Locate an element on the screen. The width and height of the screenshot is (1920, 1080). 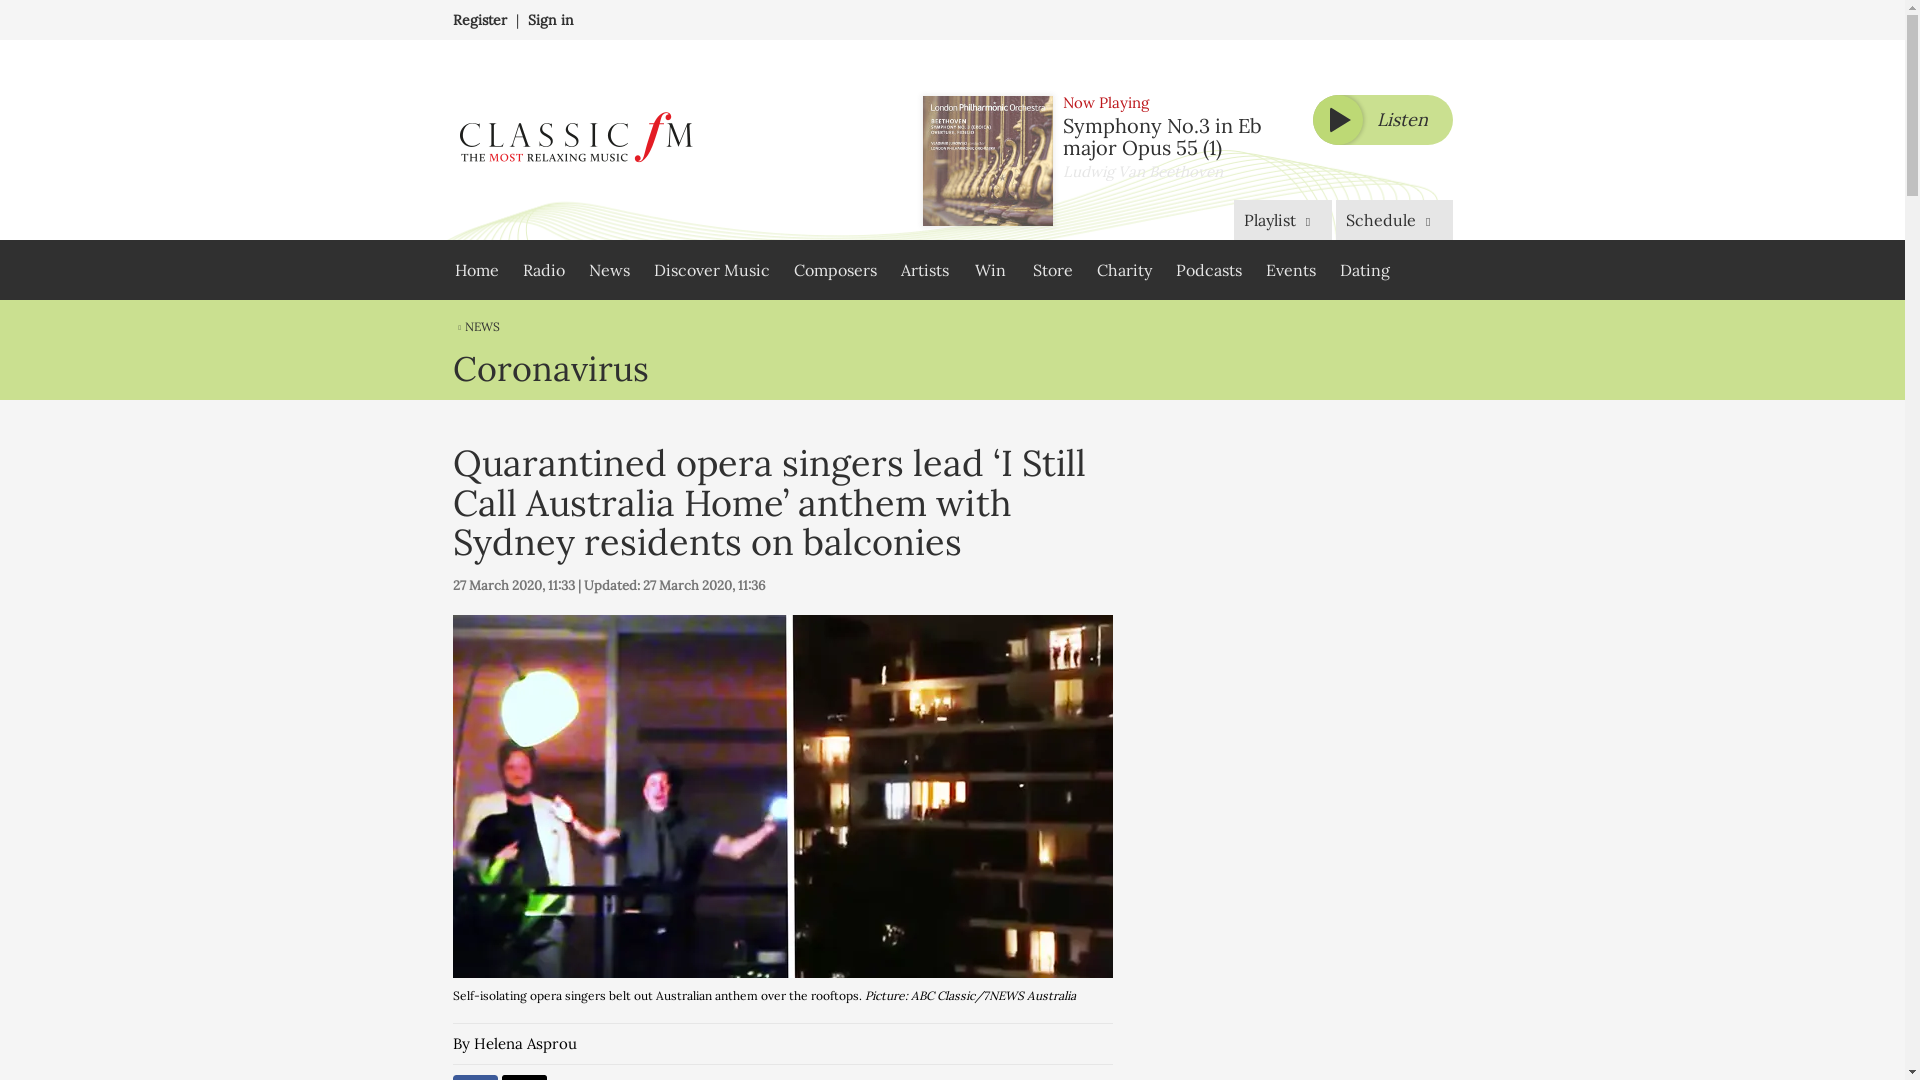
Artists is located at coordinates (924, 270).